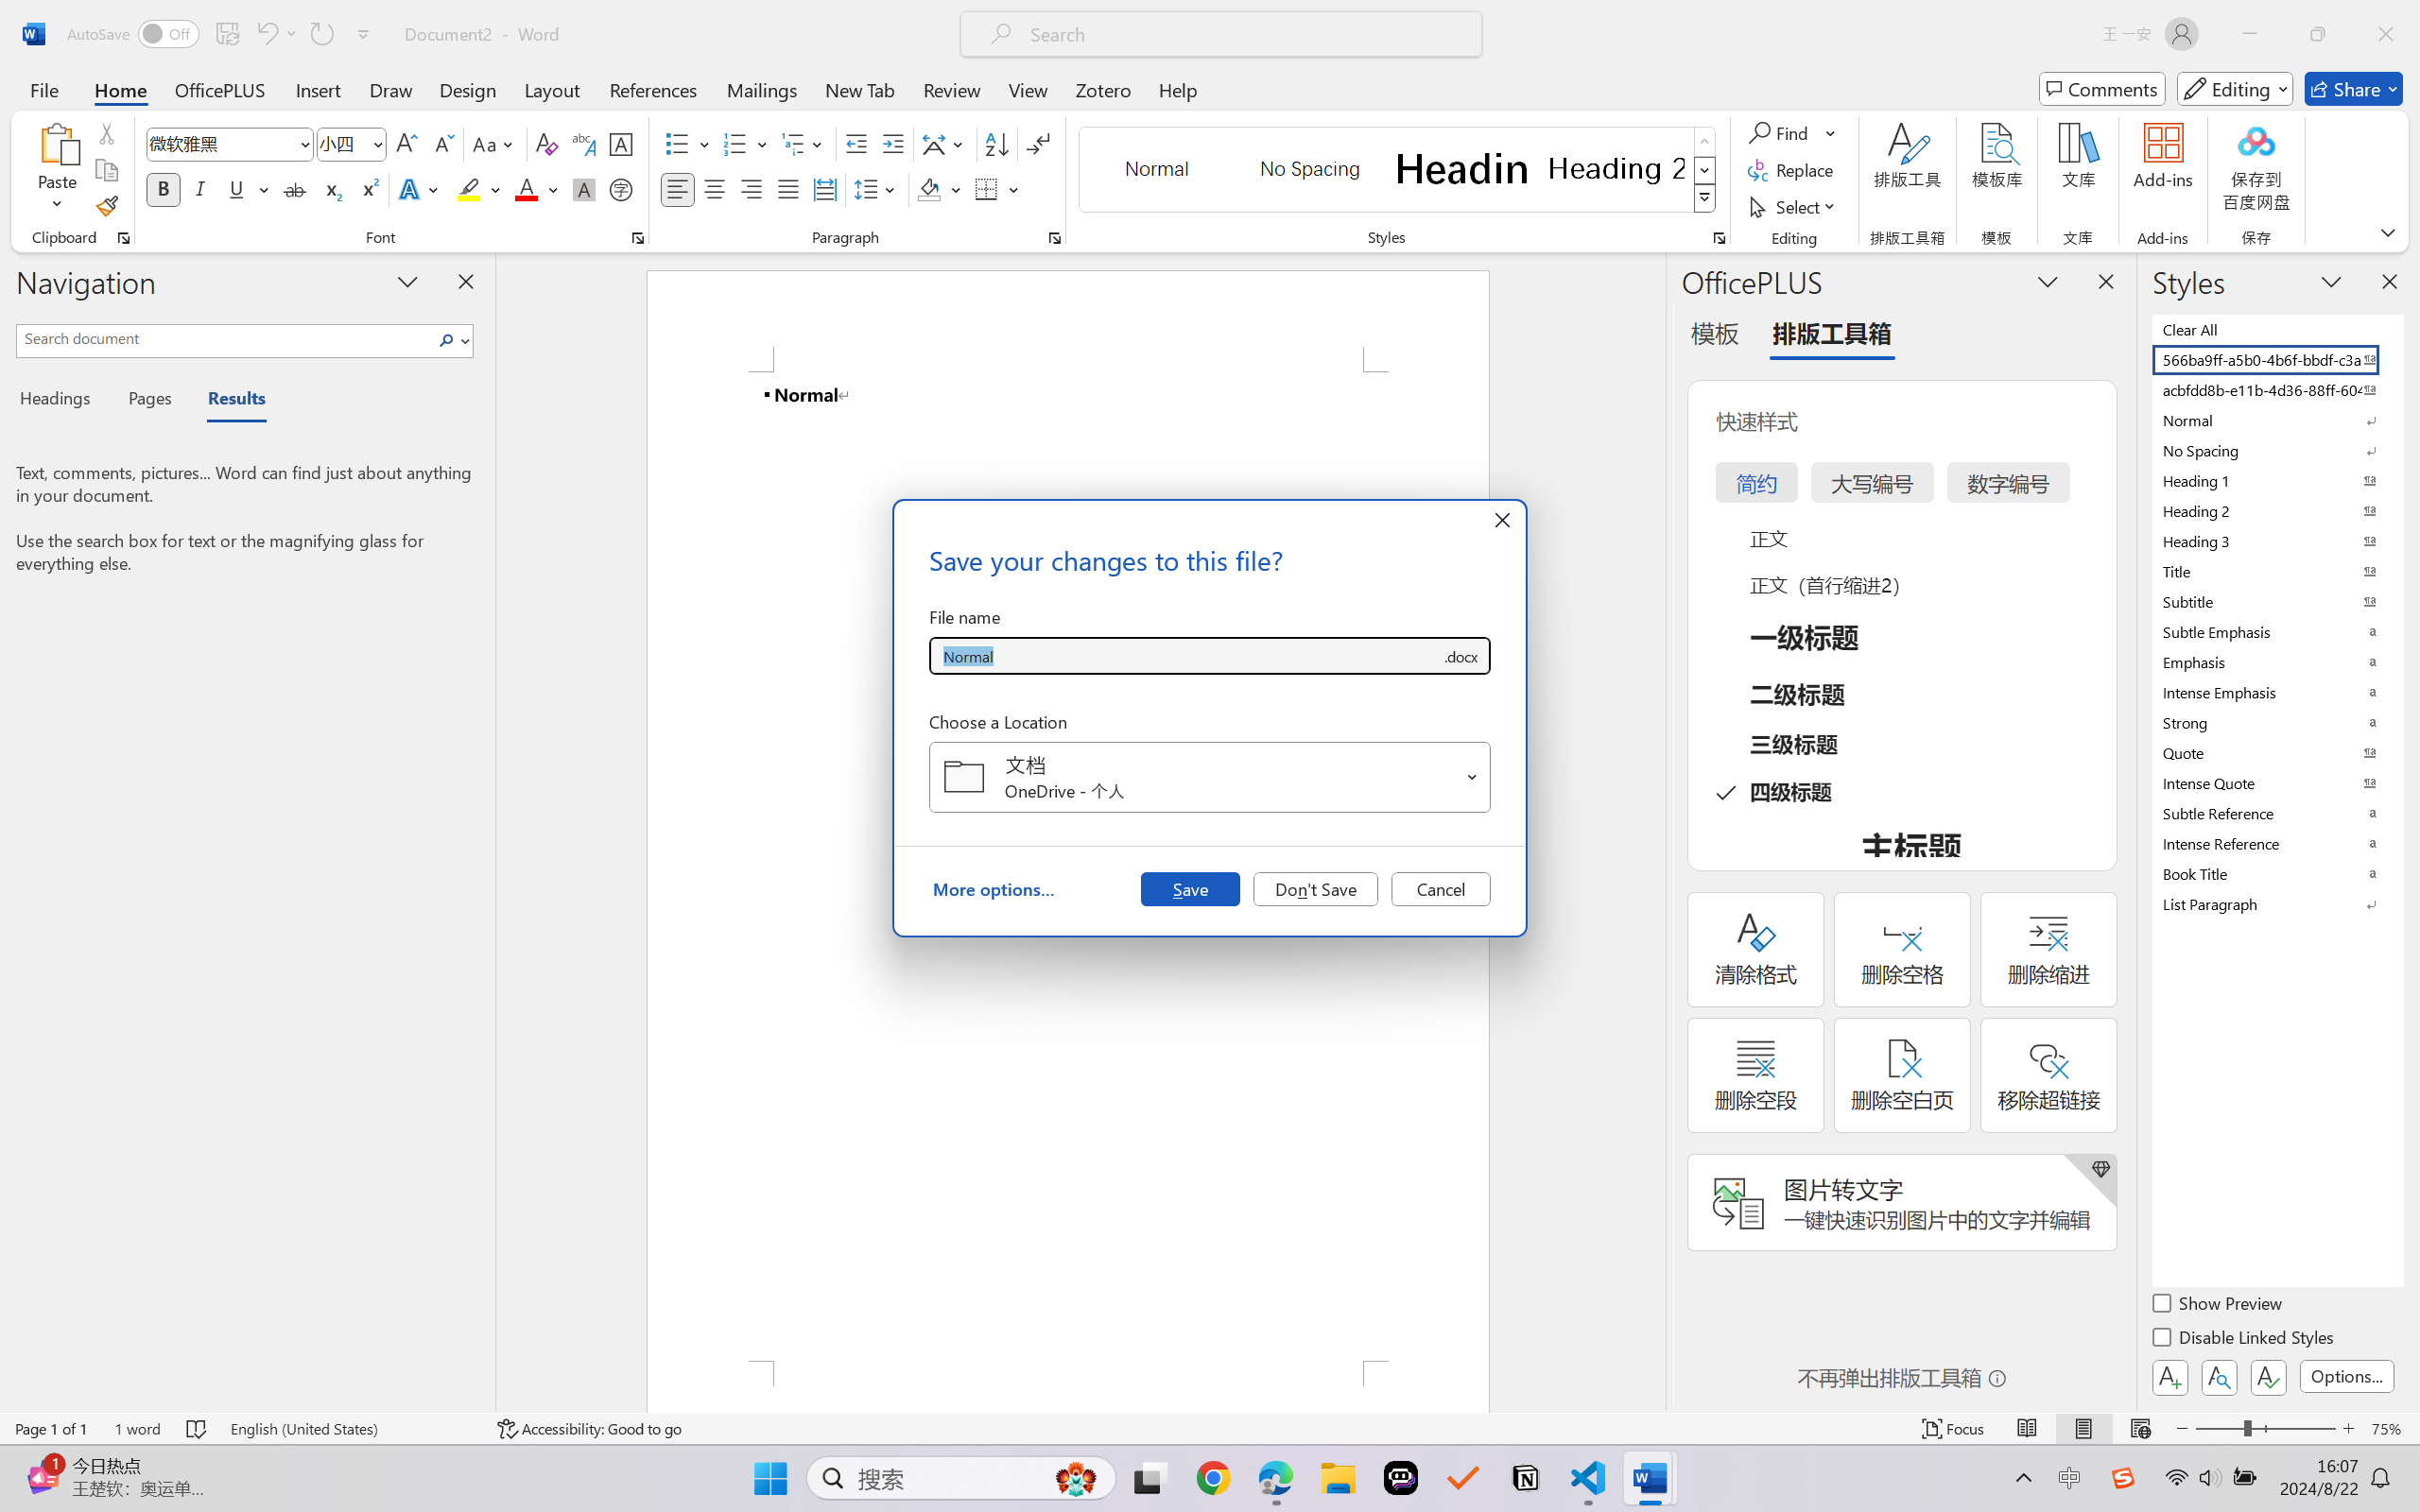 The height and width of the screenshot is (1512, 2420). Describe the element at coordinates (877, 189) in the screenshot. I see `Line and Paragraph Spacing` at that location.